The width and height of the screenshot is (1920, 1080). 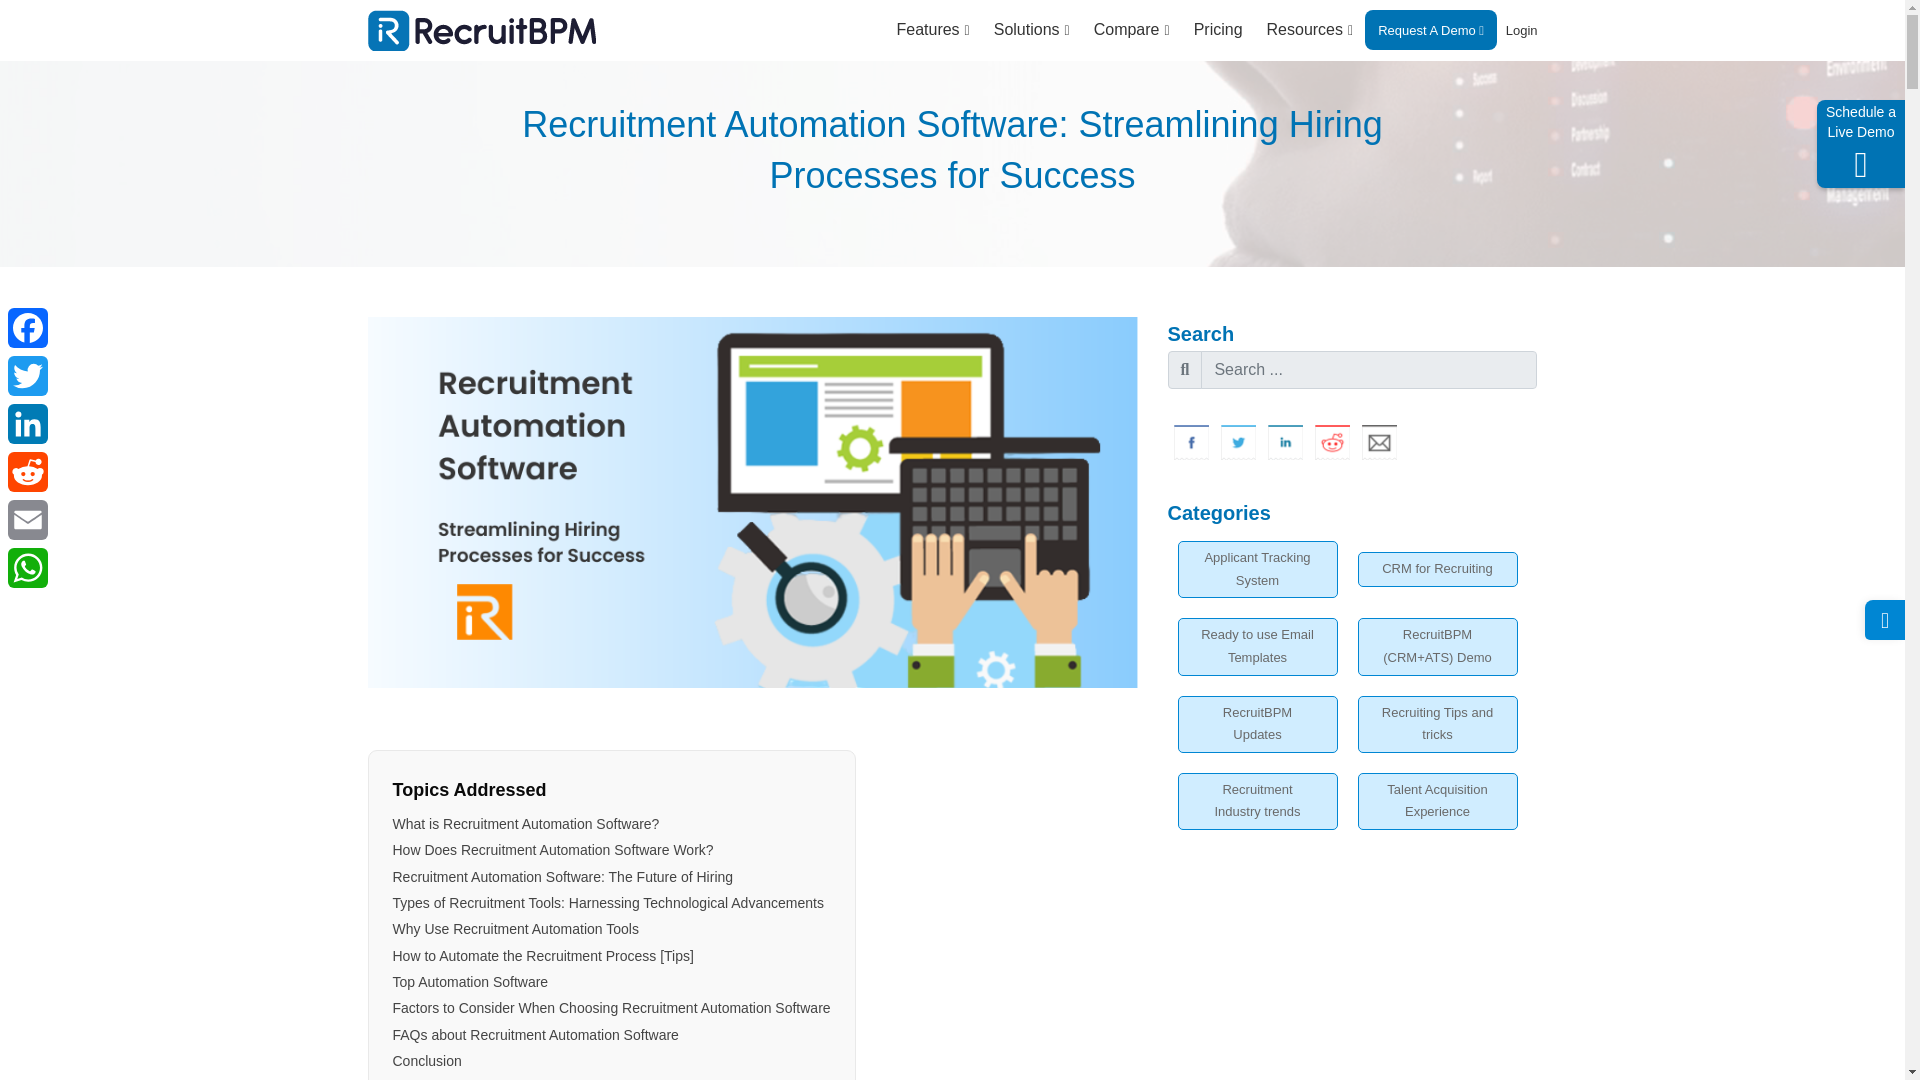 What do you see at coordinates (1285, 442) in the screenshot?
I see `LinkedIn` at bounding box center [1285, 442].